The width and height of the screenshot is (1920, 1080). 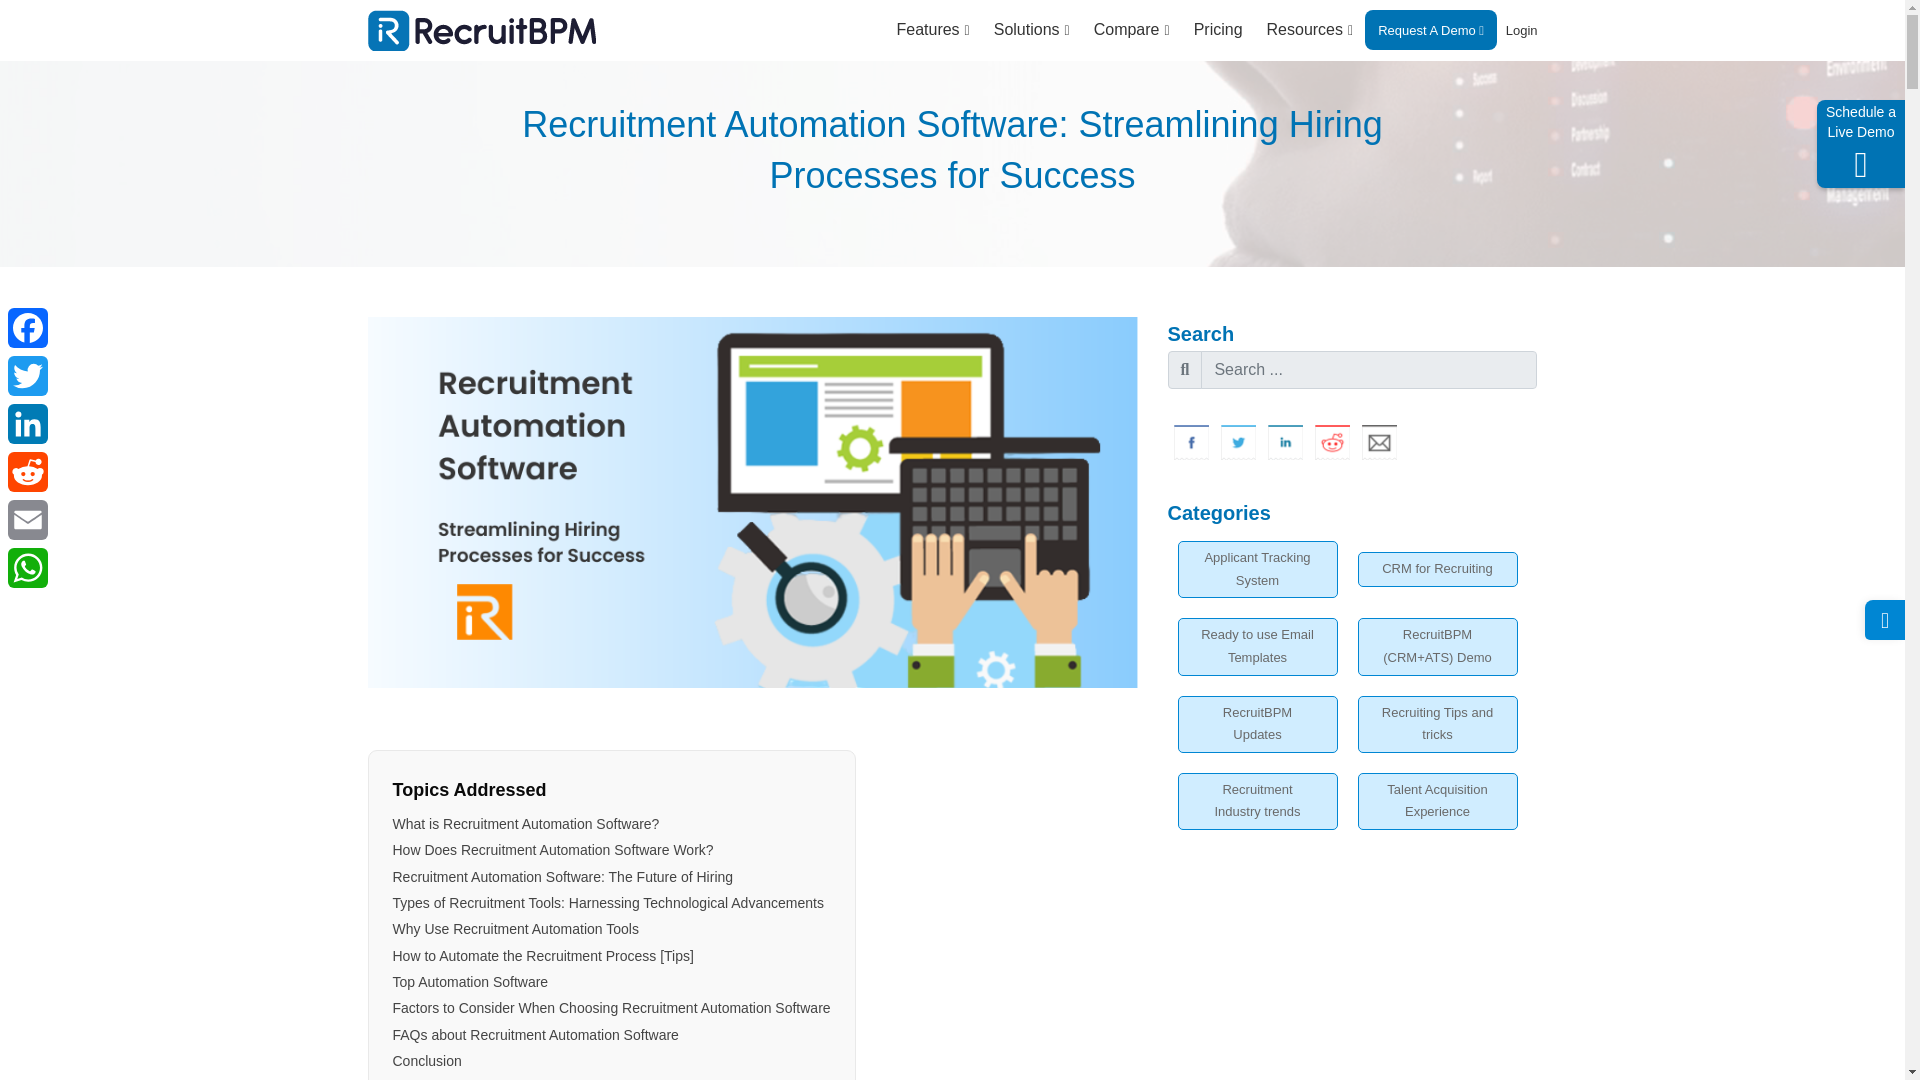 What do you see at coordinates (1285, 442) in the screenshot?
I see `LinkedIn` at bounding box center [1285, 442].